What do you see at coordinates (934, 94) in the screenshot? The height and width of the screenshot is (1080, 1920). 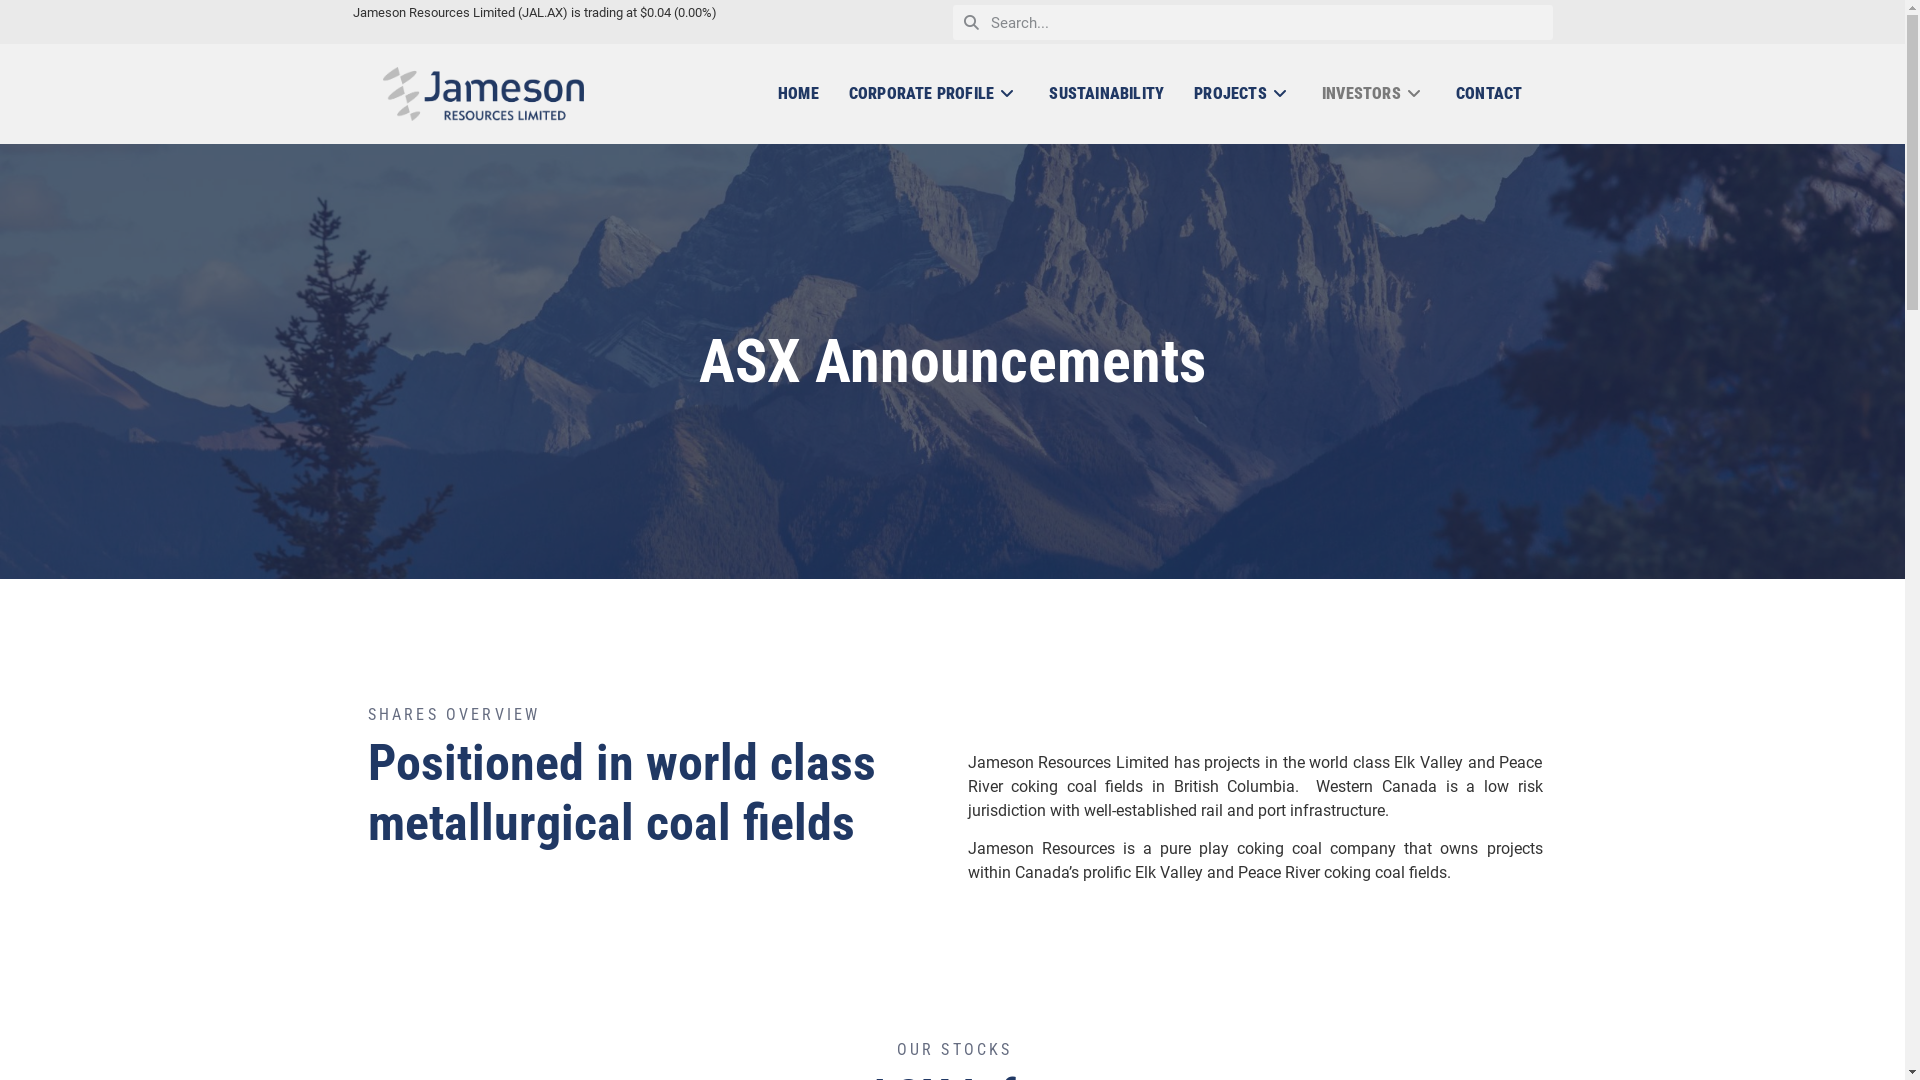 I see `CORPORATE PROFILE` at bounding box center [934, 94].